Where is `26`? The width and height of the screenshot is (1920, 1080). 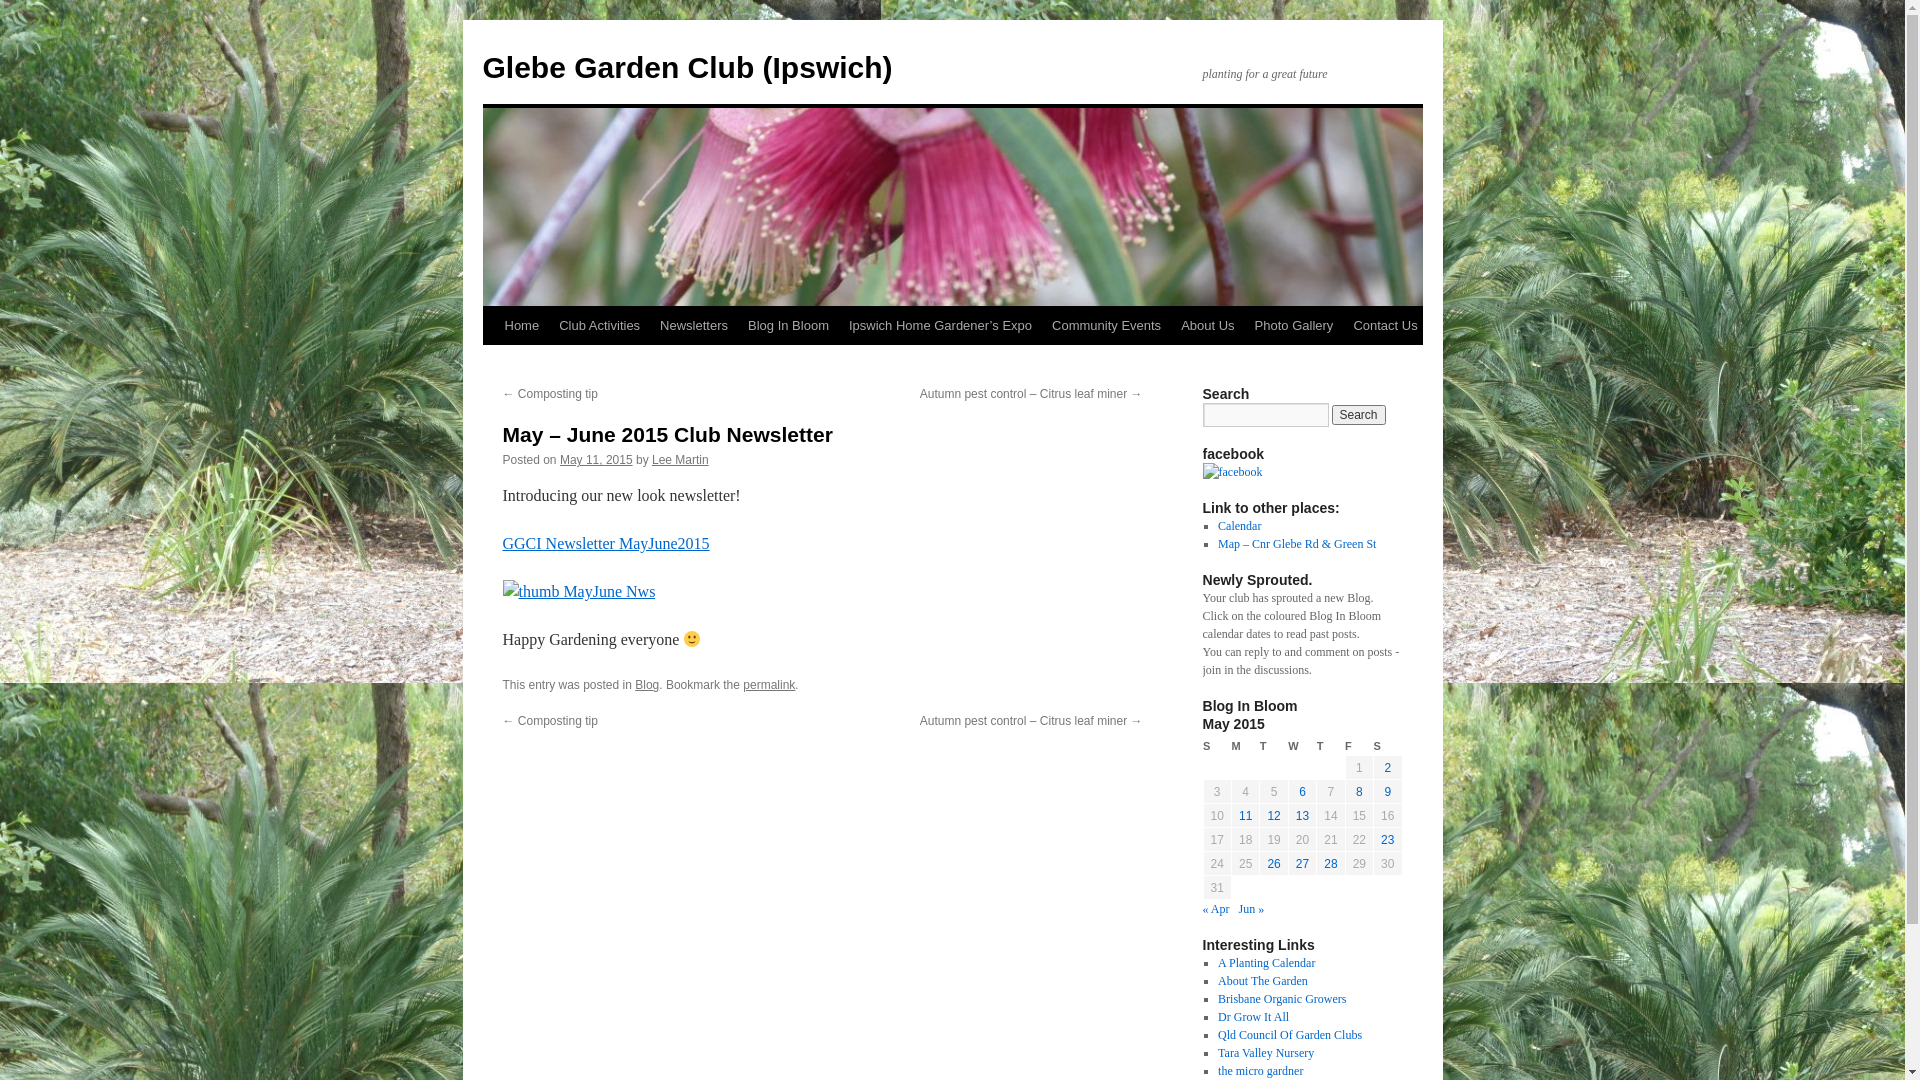 26 is located at coordinates (1274, 864).